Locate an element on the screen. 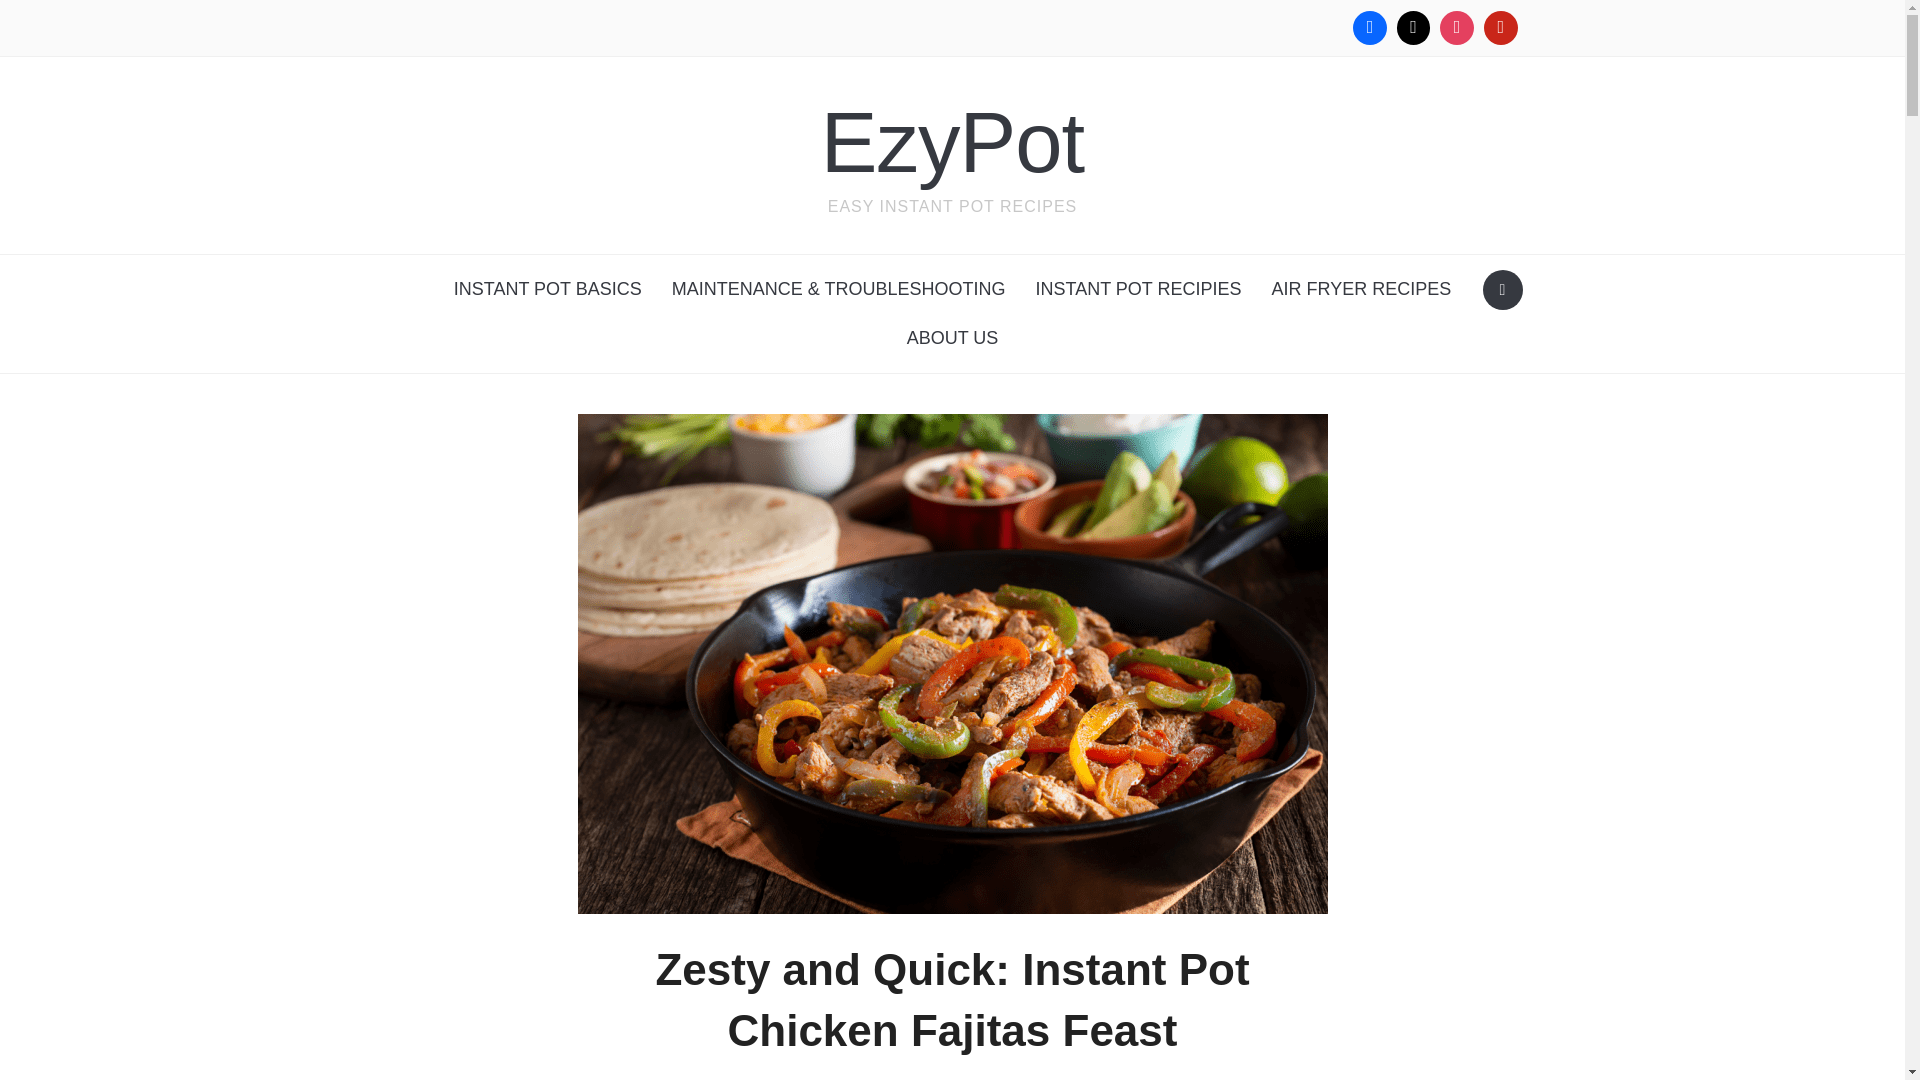 The image size is (1920, 1080). EzyPot is located at coordinates (952, 142).